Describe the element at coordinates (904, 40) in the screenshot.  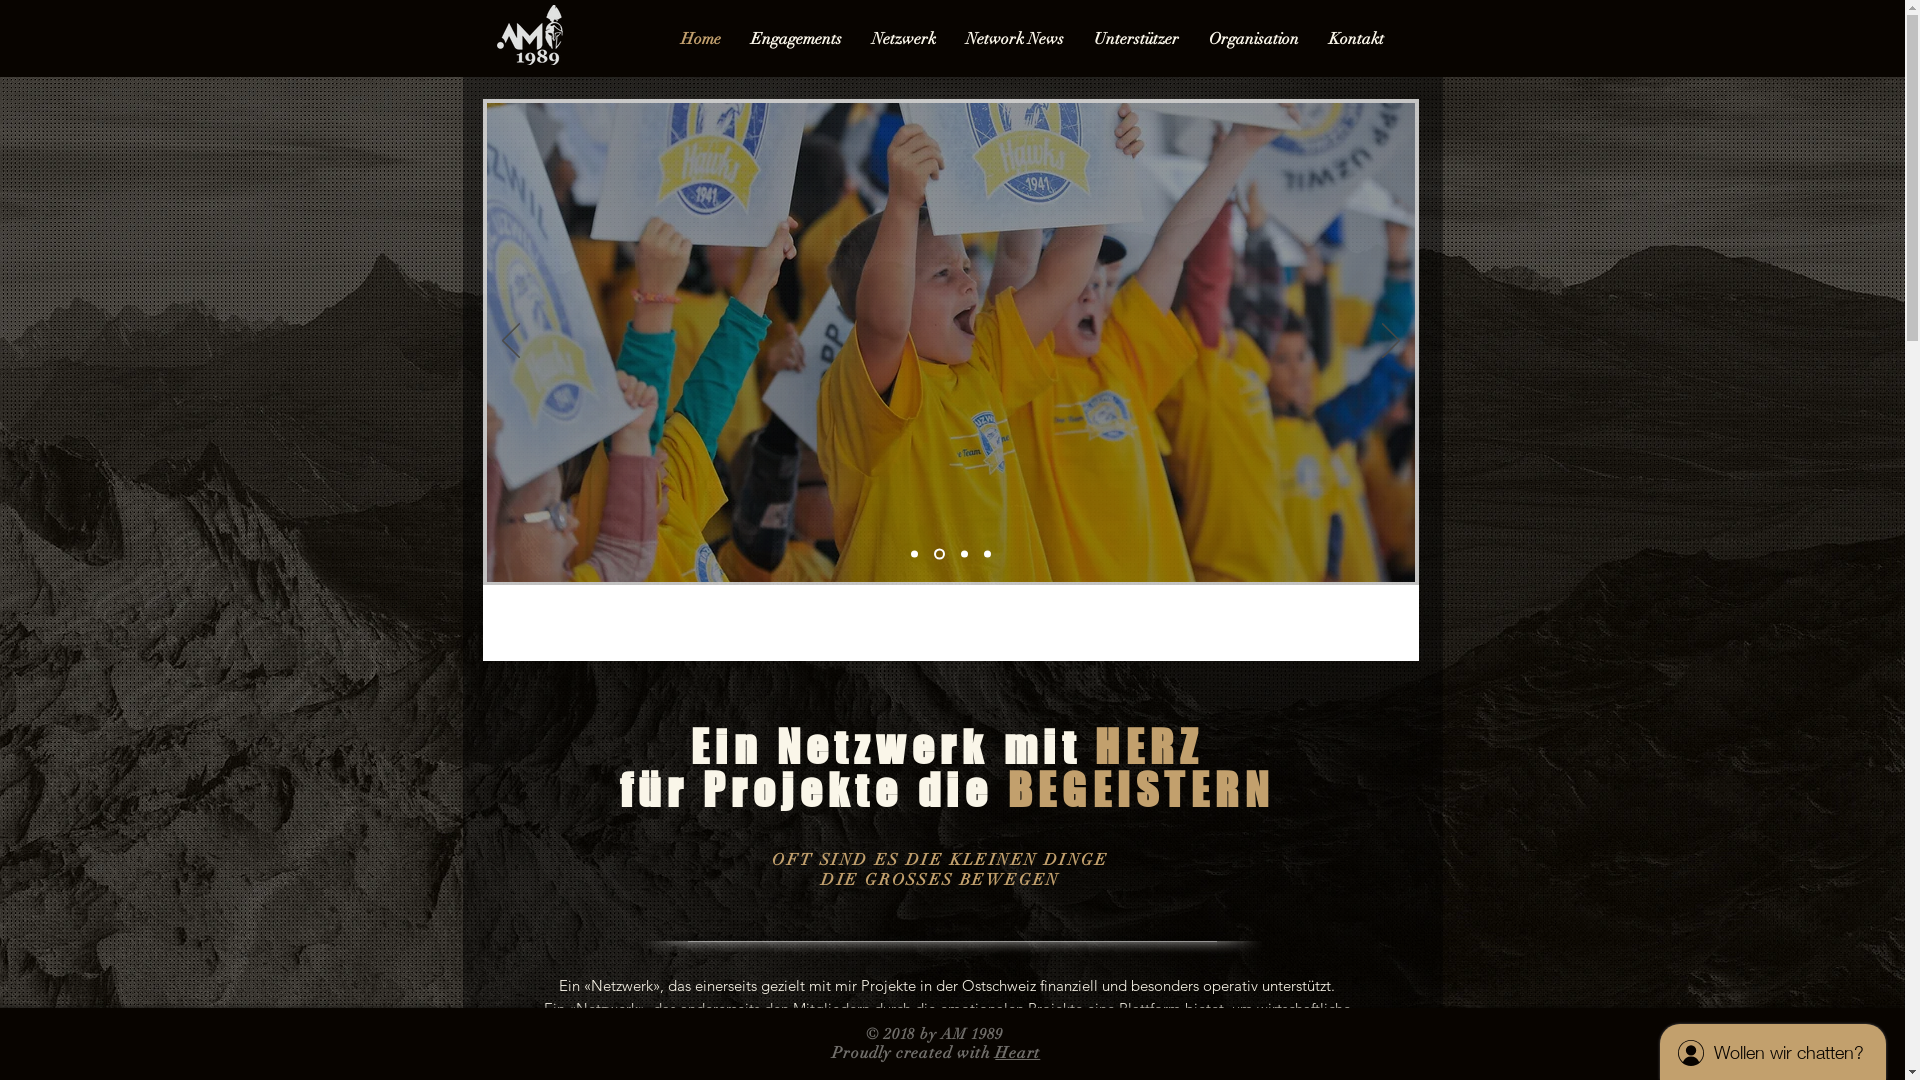
I see `Netzwerk` at that location.